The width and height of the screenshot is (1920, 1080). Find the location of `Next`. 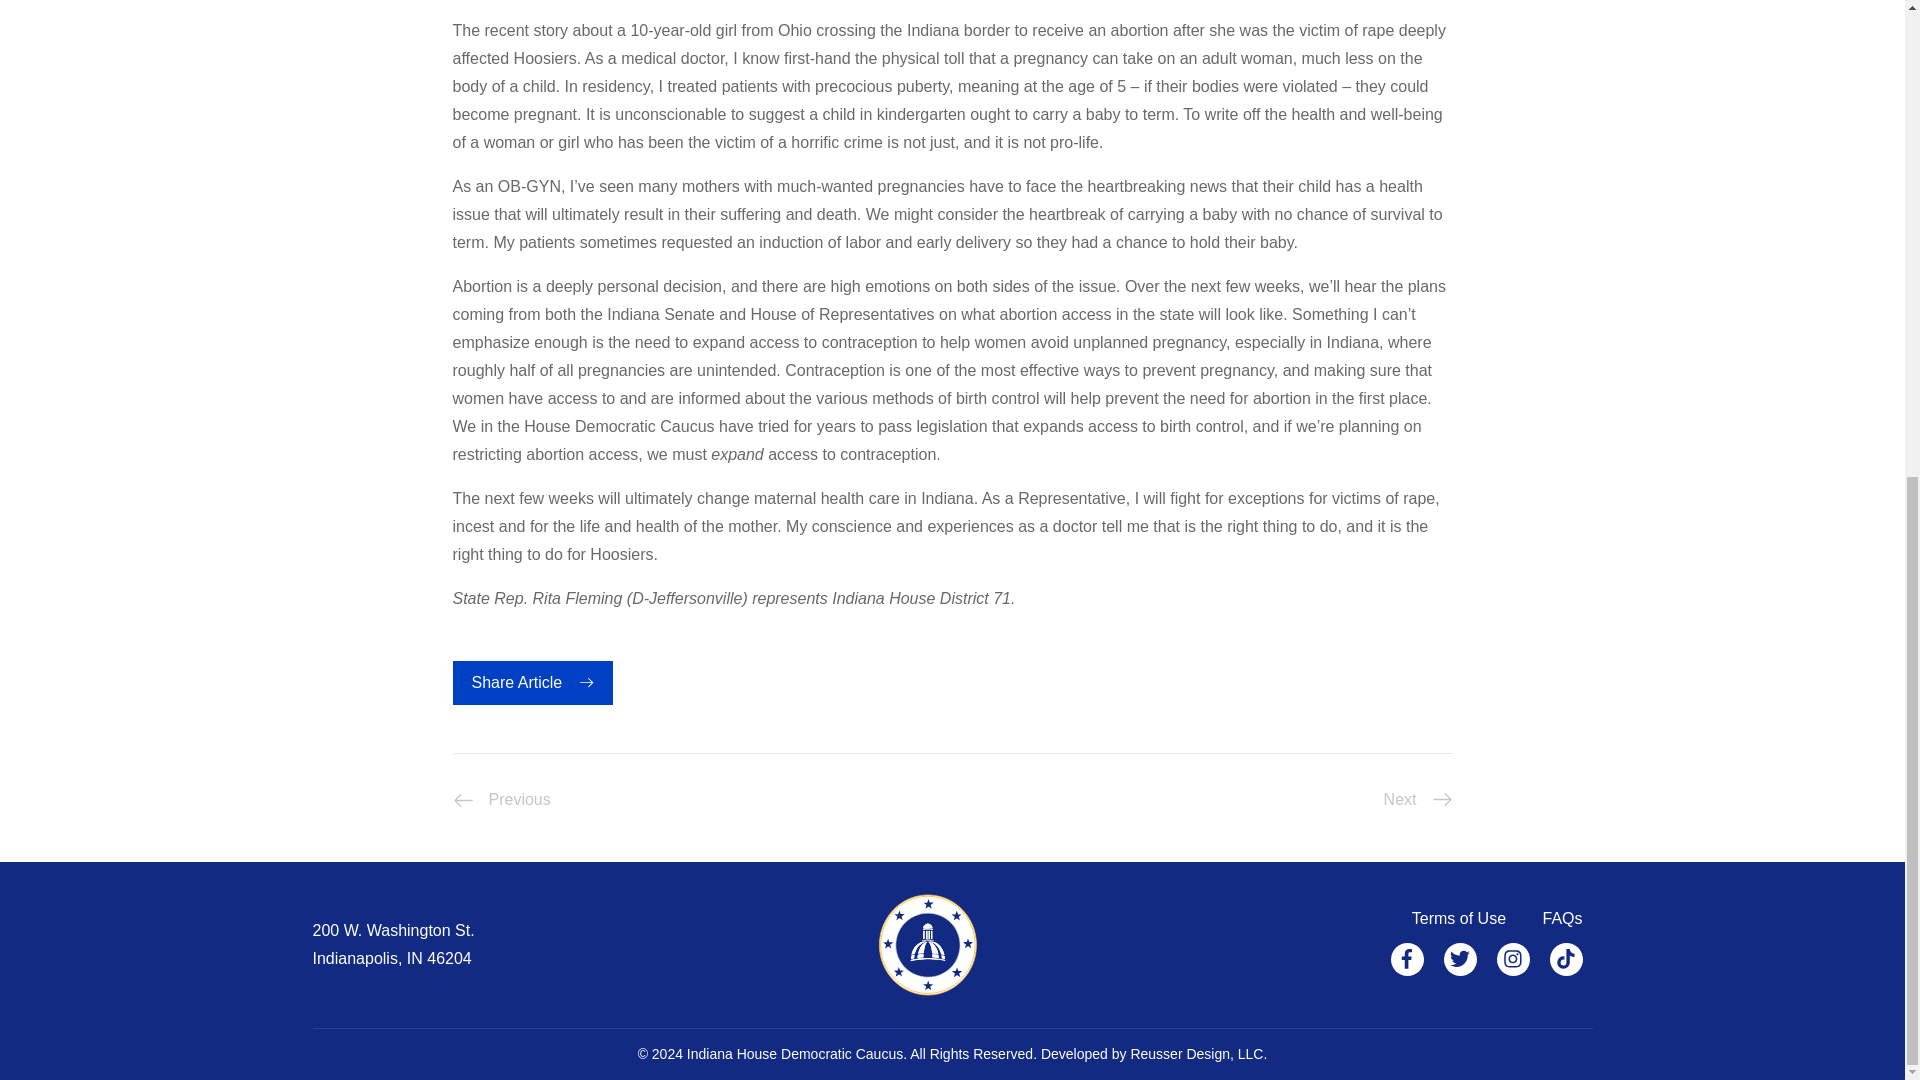

Next is located at coordinates (1418, 800).